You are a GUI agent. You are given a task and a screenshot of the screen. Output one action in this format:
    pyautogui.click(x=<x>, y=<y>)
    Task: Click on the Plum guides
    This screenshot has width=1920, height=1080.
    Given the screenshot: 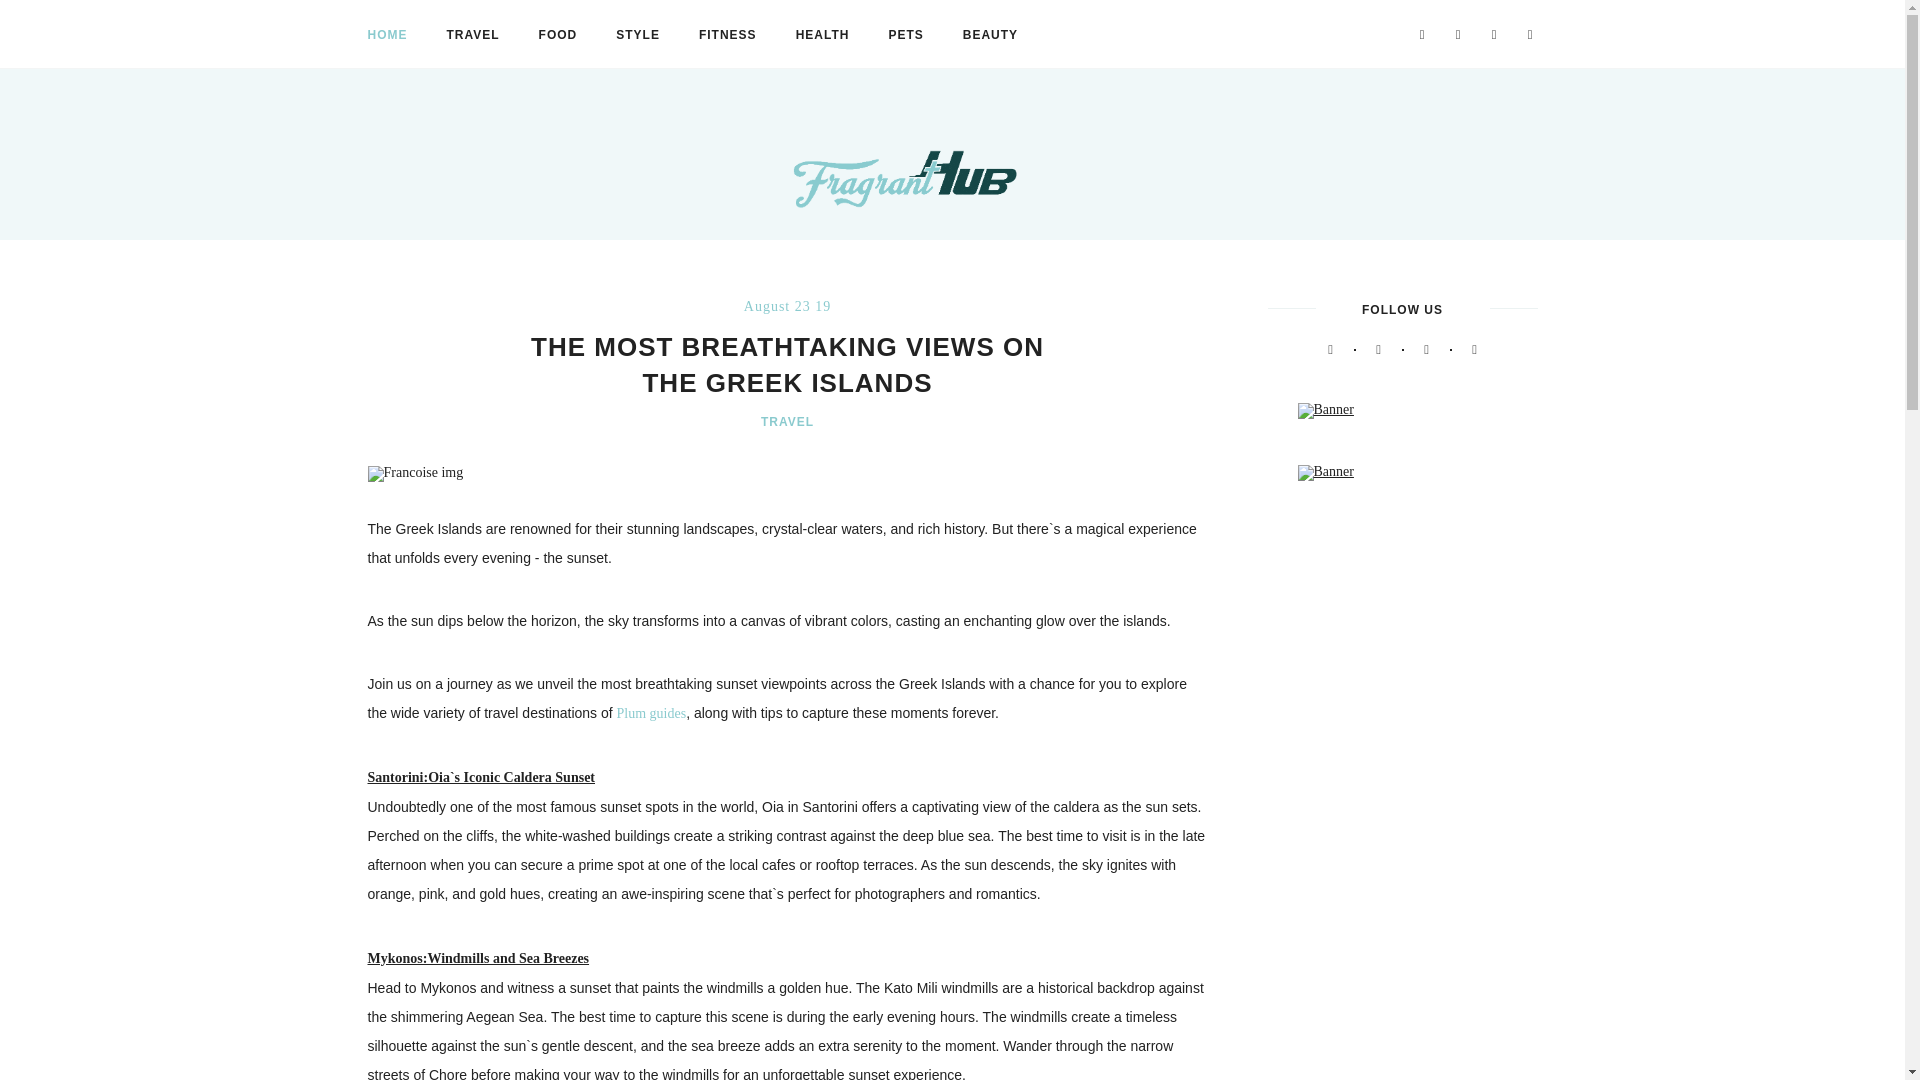 What is the action you would take?
    pyautogui.click(x=652, y=713)
    